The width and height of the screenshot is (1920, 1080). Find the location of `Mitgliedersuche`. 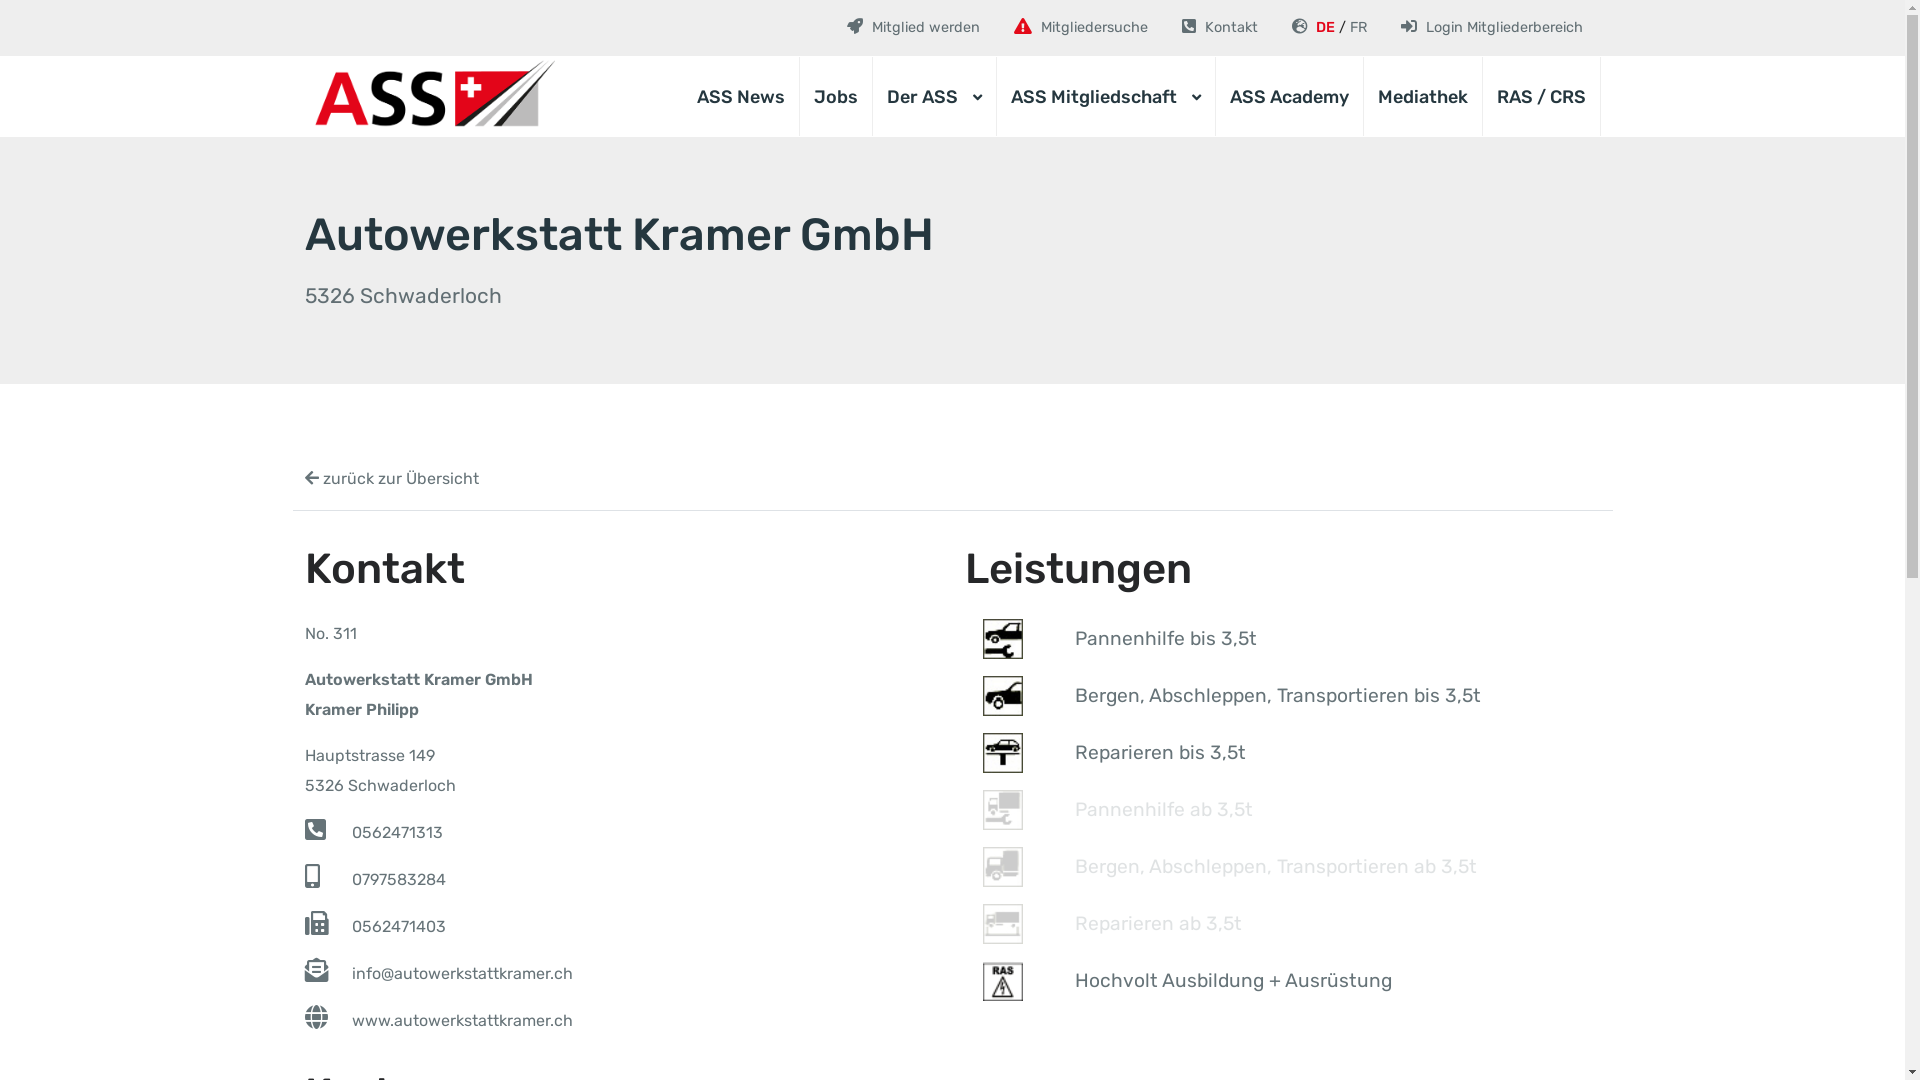

Mitgliedersuche is located at coordinates (1080, 28).